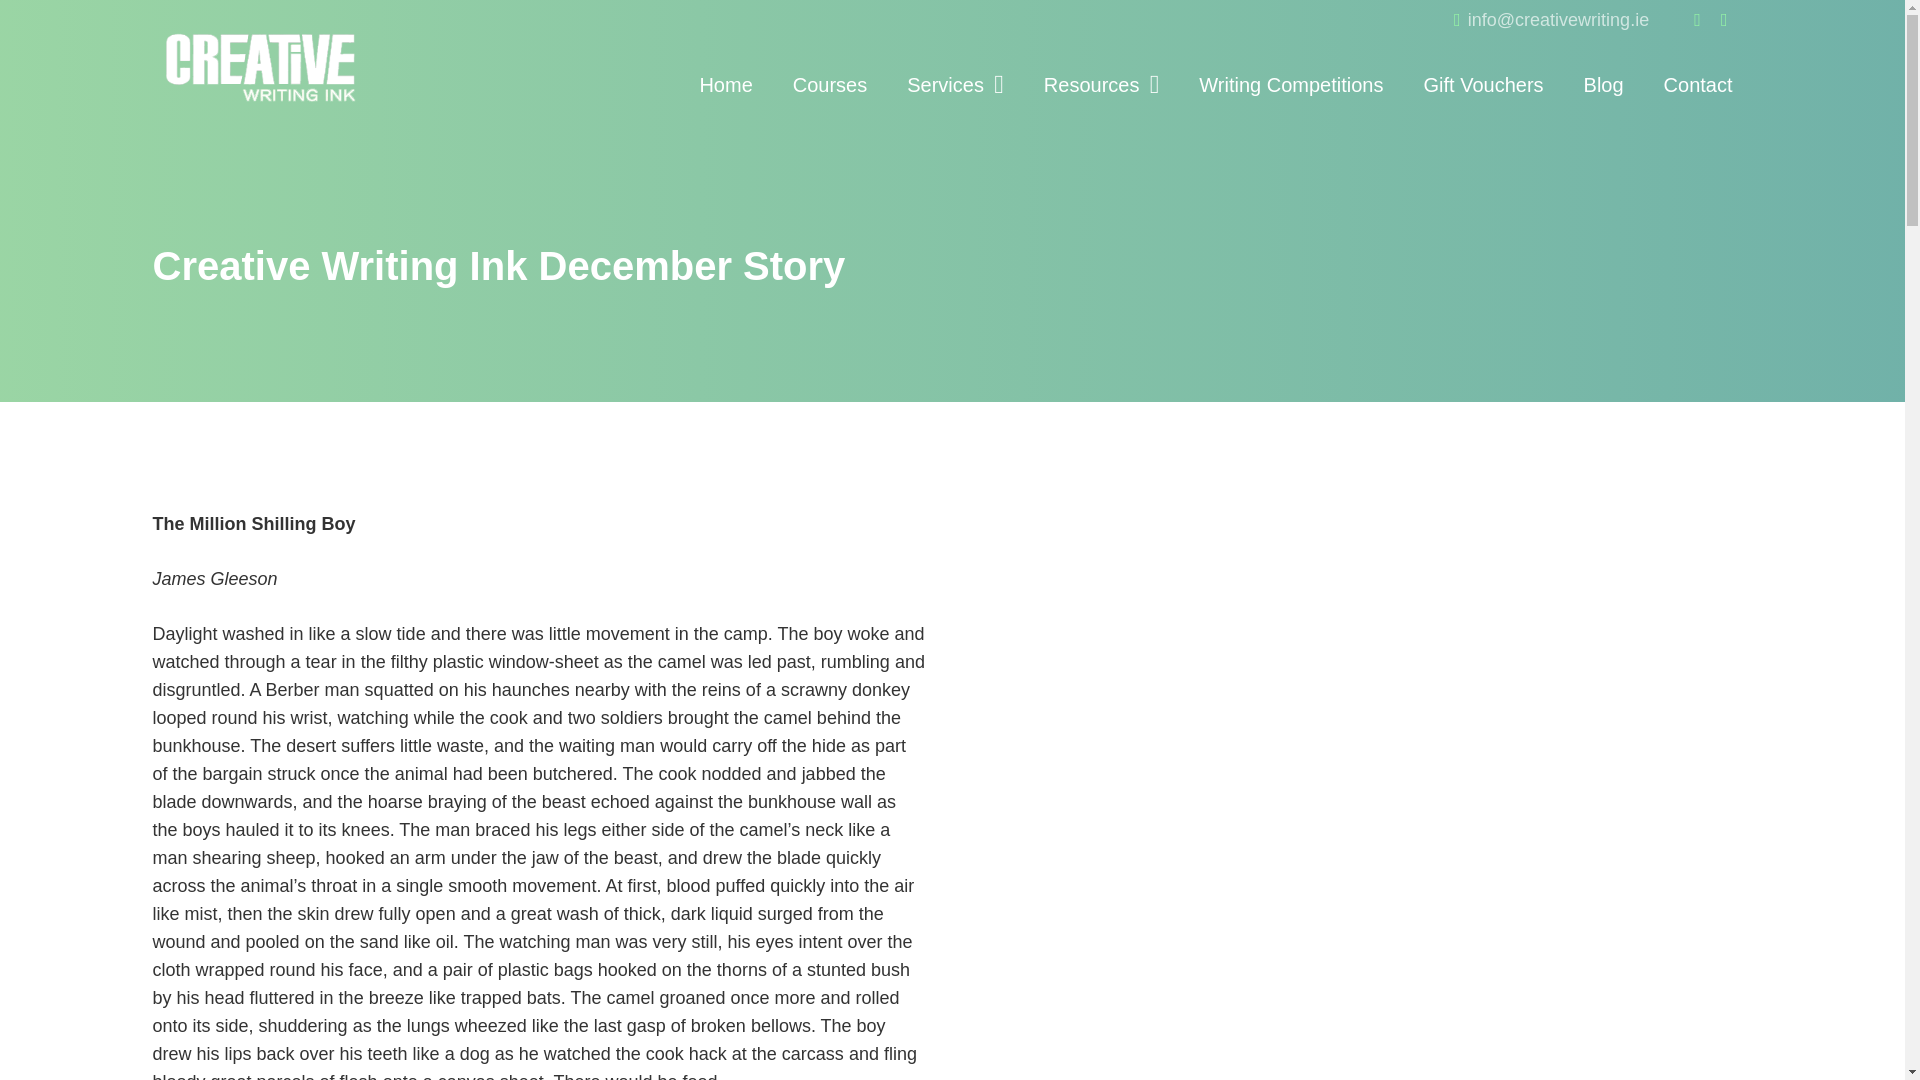  What do you see at coordinates (955, 84) in the screenshot?
I see `Services` at bounding box center [955, 84].